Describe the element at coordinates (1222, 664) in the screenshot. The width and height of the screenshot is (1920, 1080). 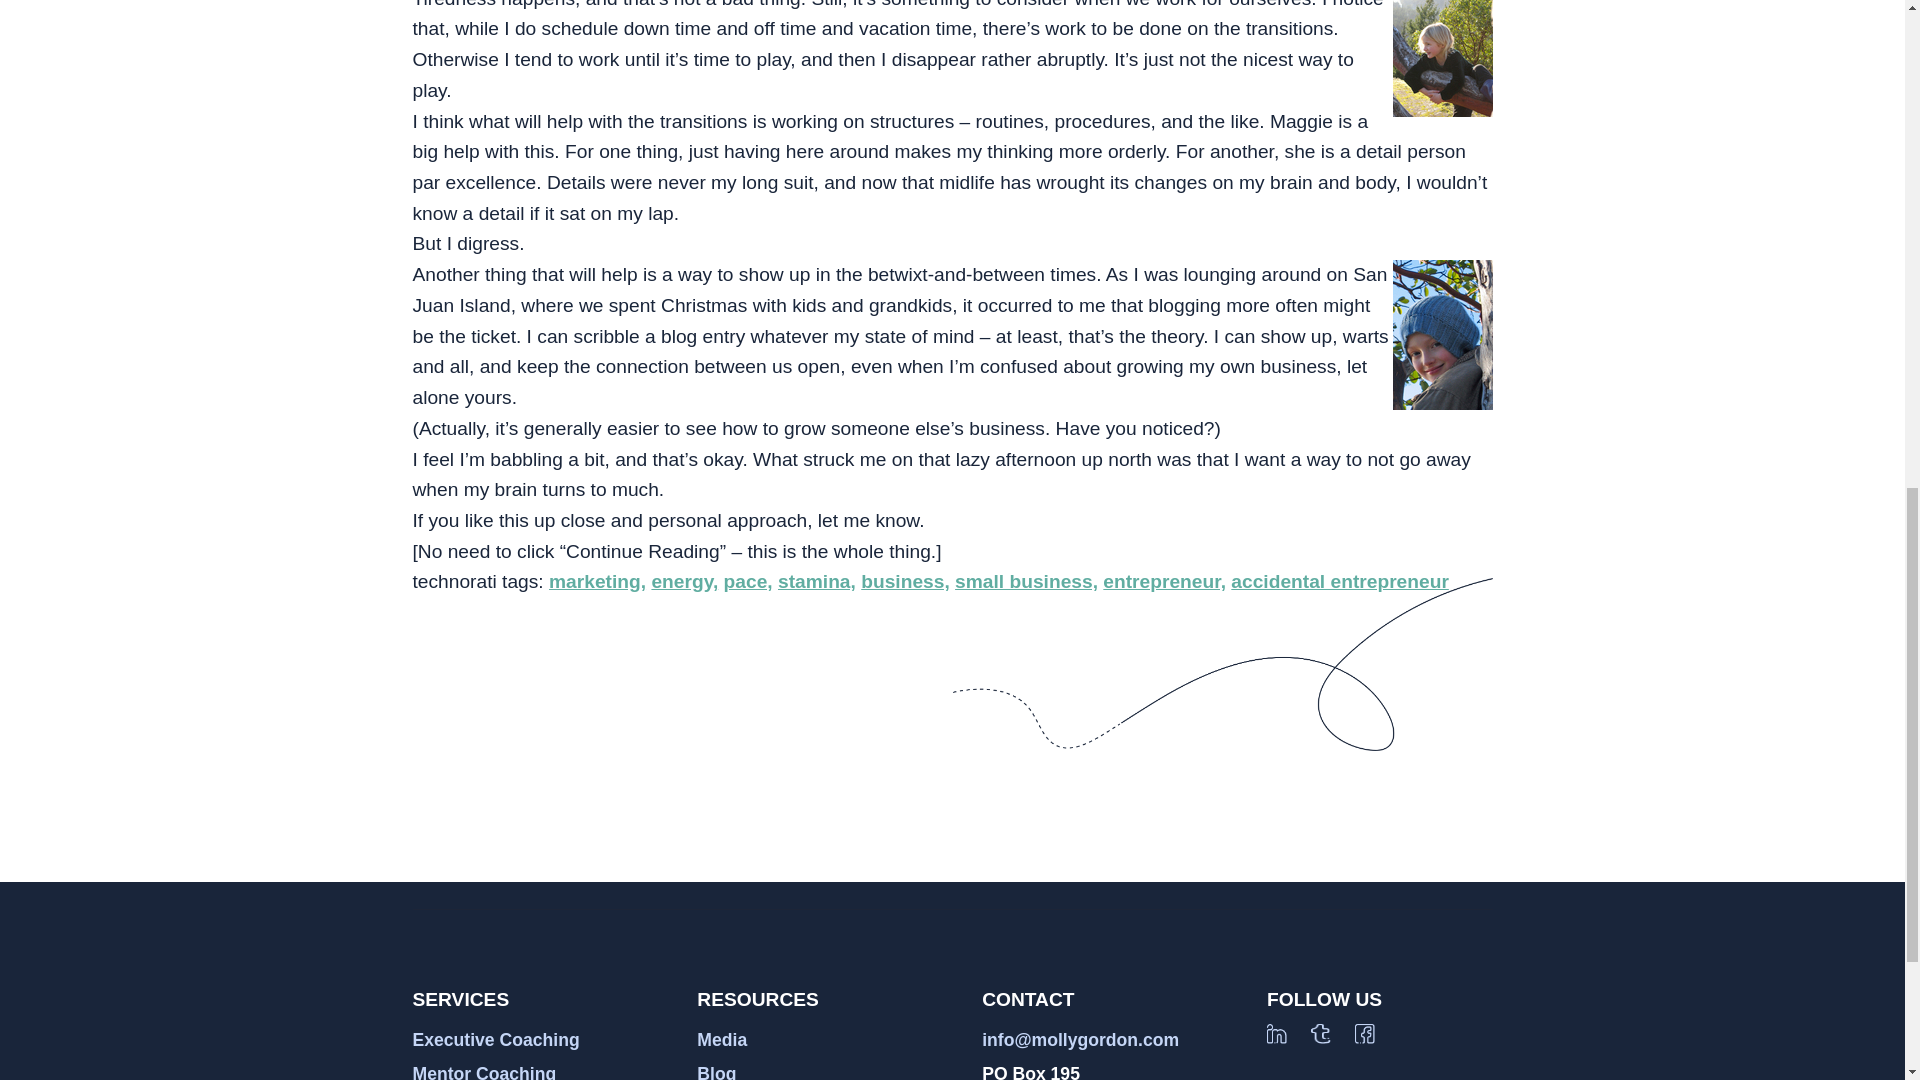
I see `dark-line` at that location.